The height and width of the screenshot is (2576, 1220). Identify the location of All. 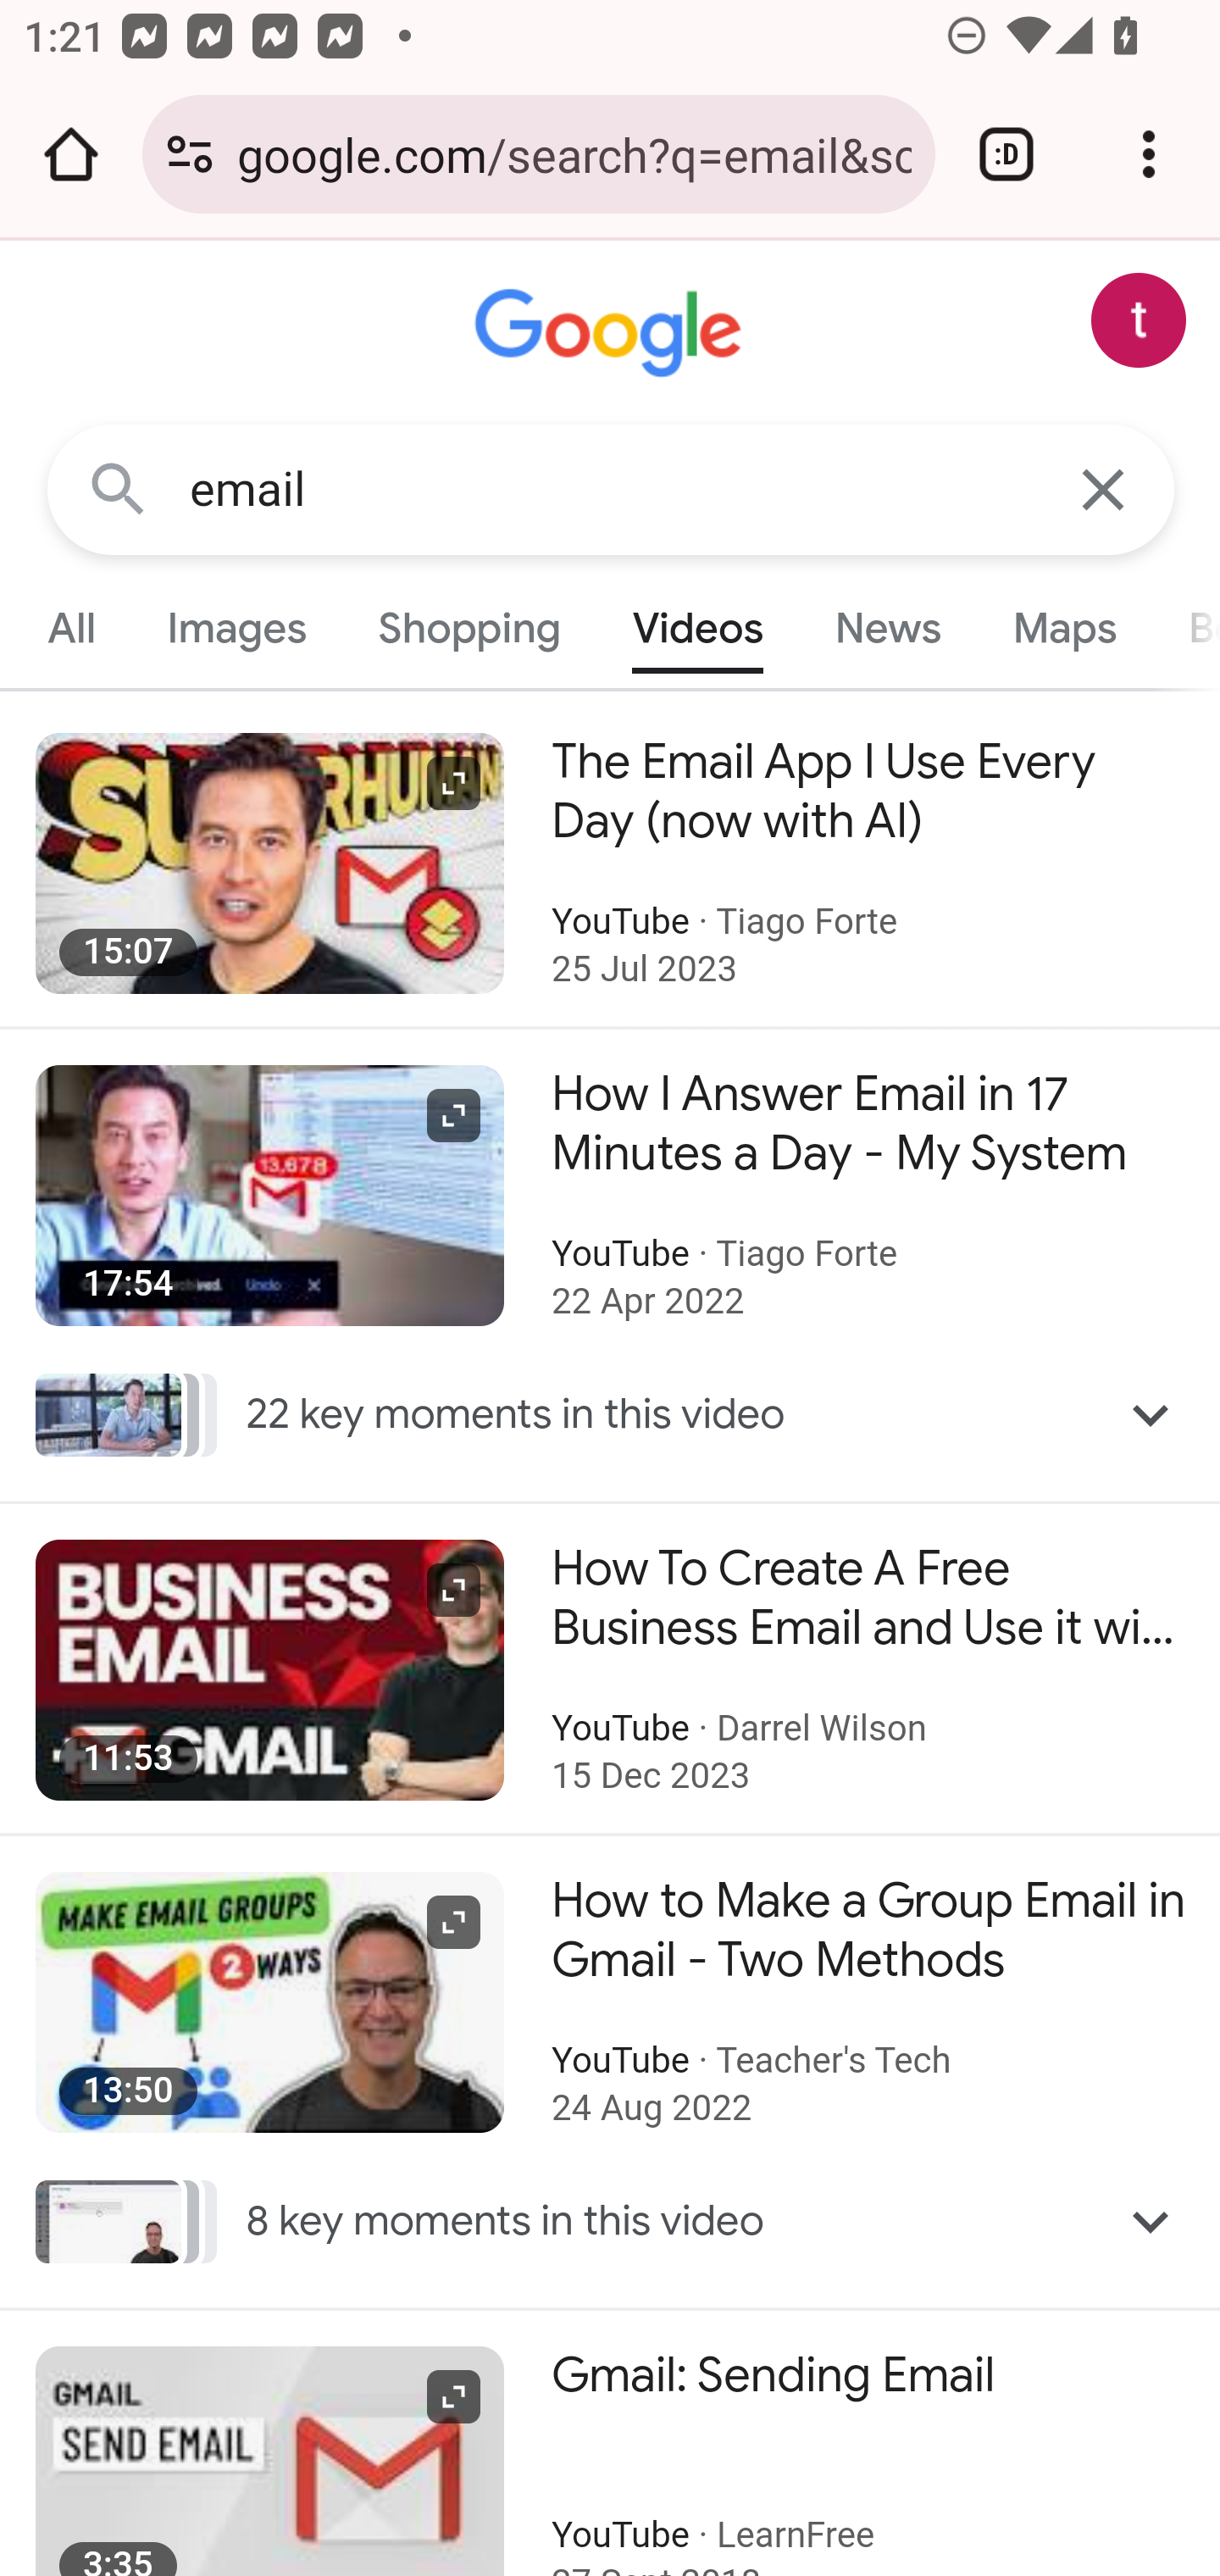
(72, 628).